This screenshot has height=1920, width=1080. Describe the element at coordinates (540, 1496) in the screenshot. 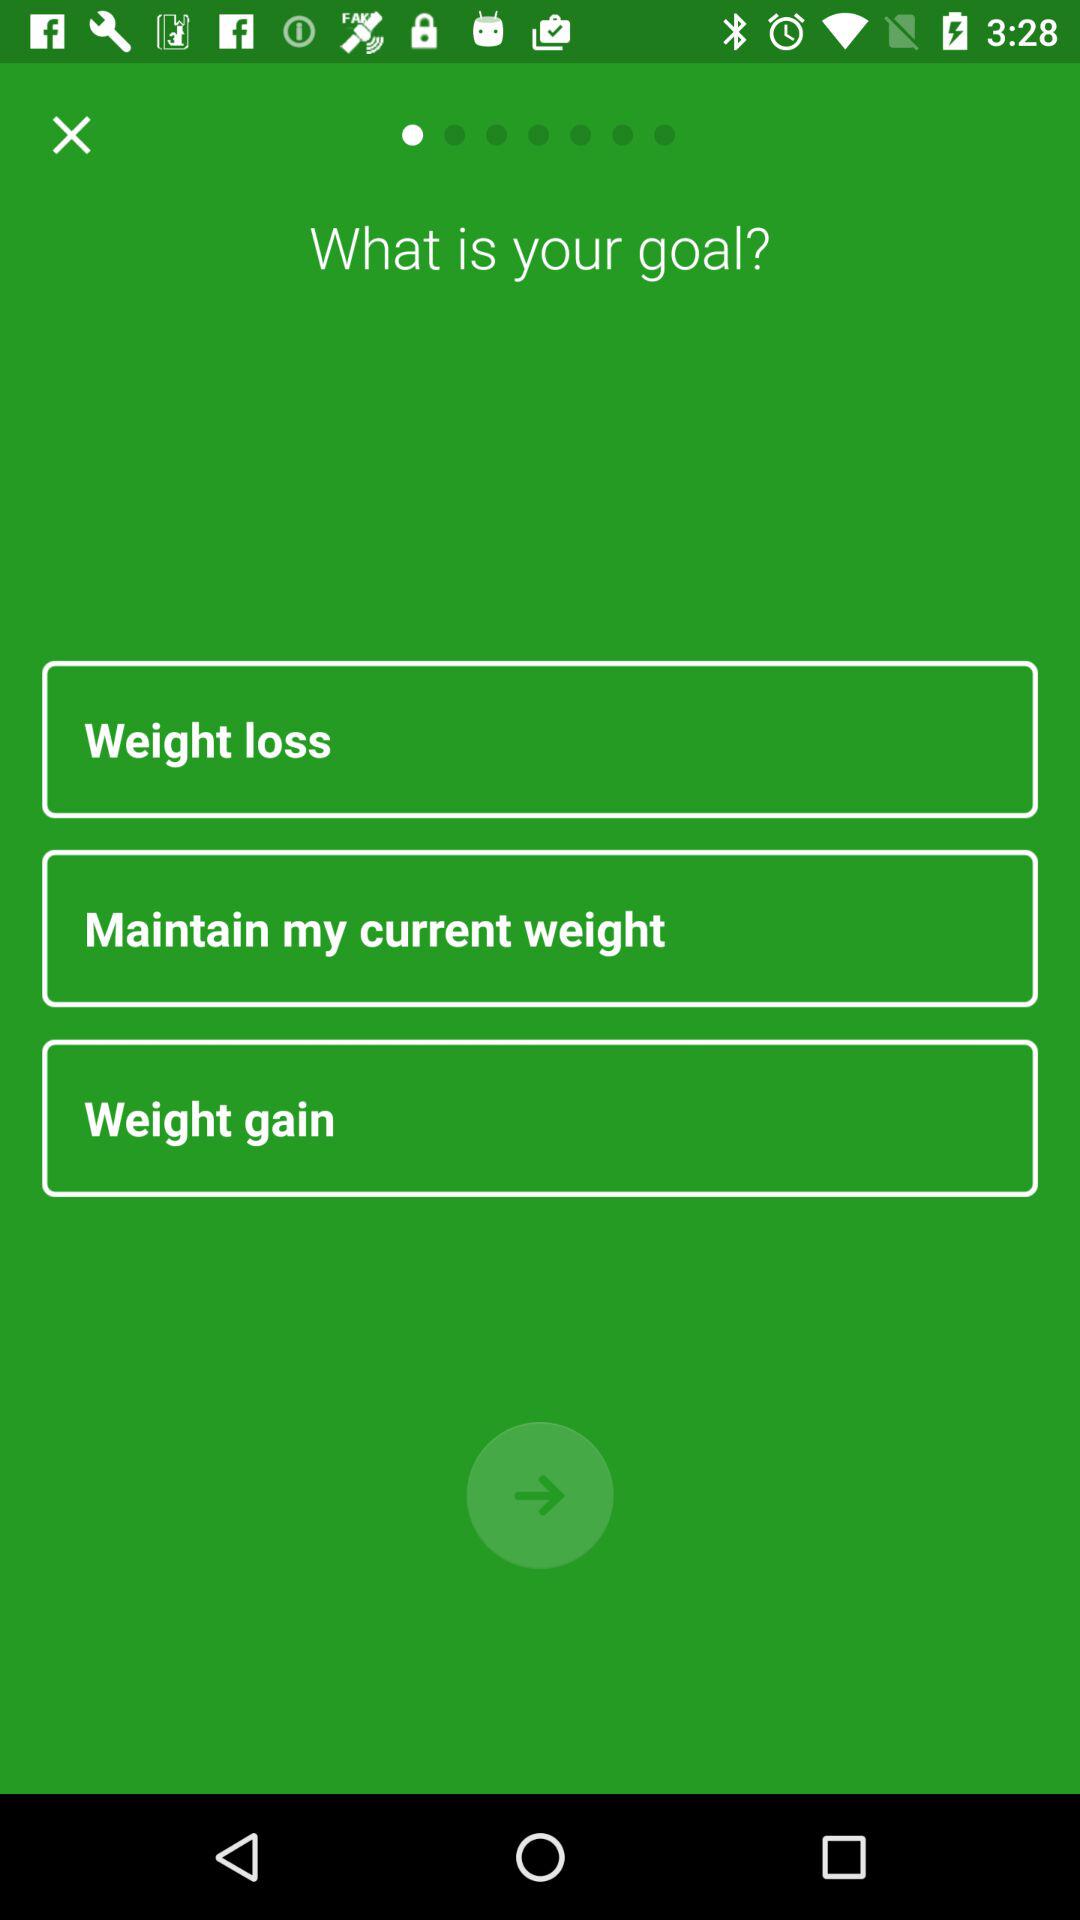

I see `go next` at that location.